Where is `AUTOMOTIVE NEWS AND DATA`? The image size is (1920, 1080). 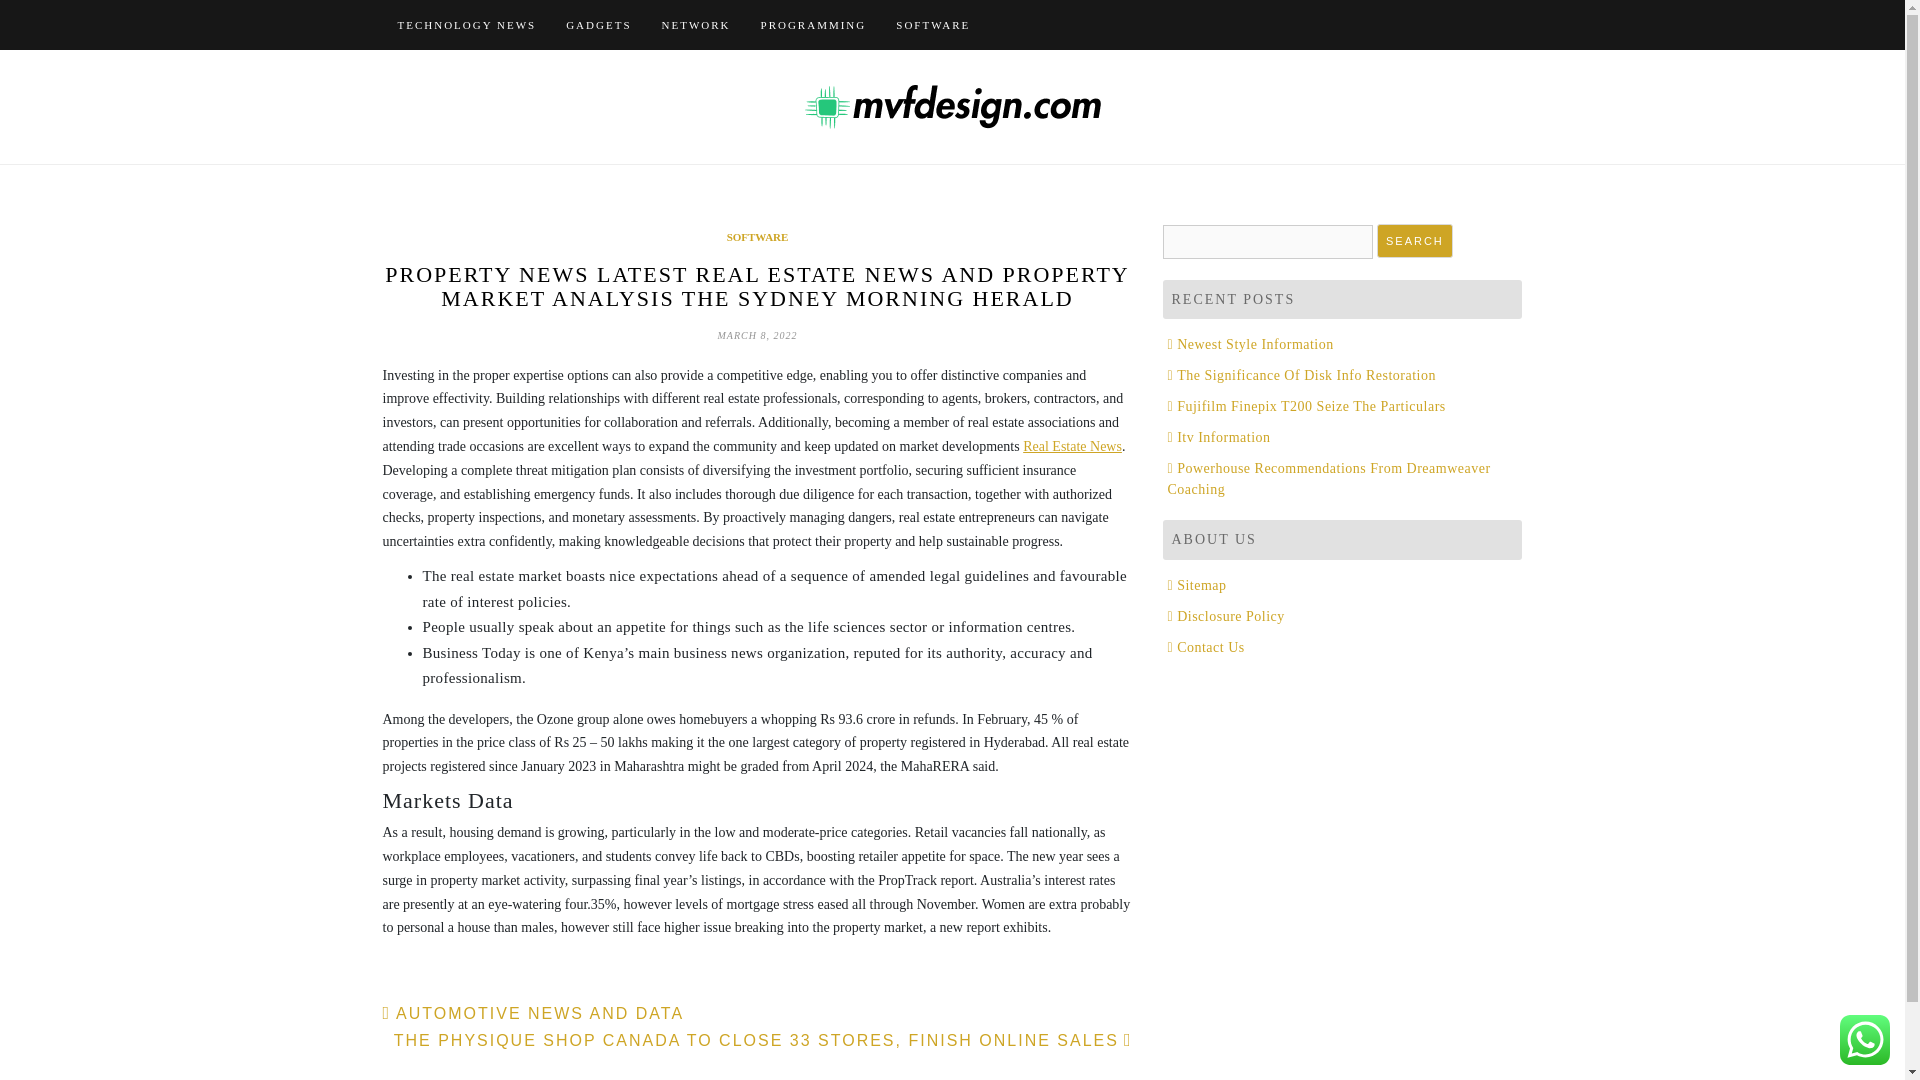
AUTOMOTIVE NEWS AND DATA is located at coordinates (532, 1013).